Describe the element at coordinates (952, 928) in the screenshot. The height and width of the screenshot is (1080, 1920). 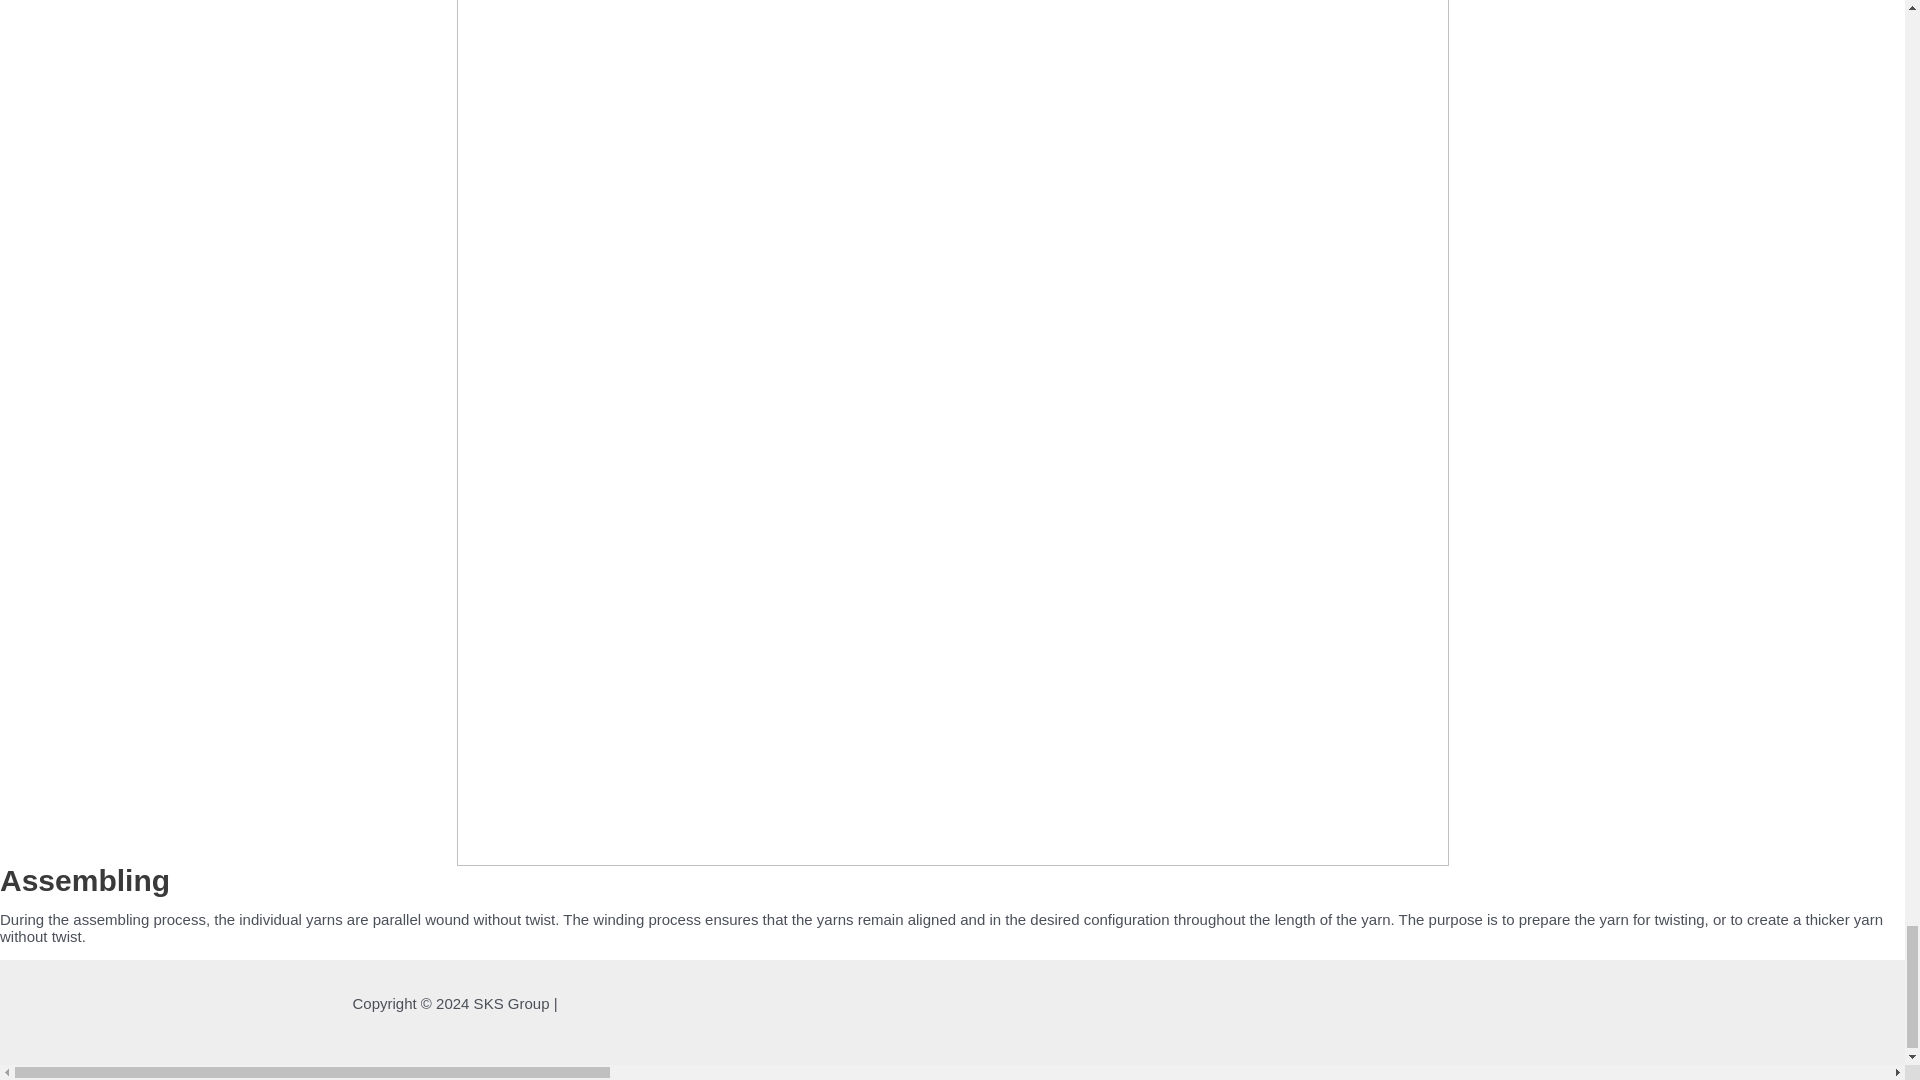
I see `Page 38` at that location.